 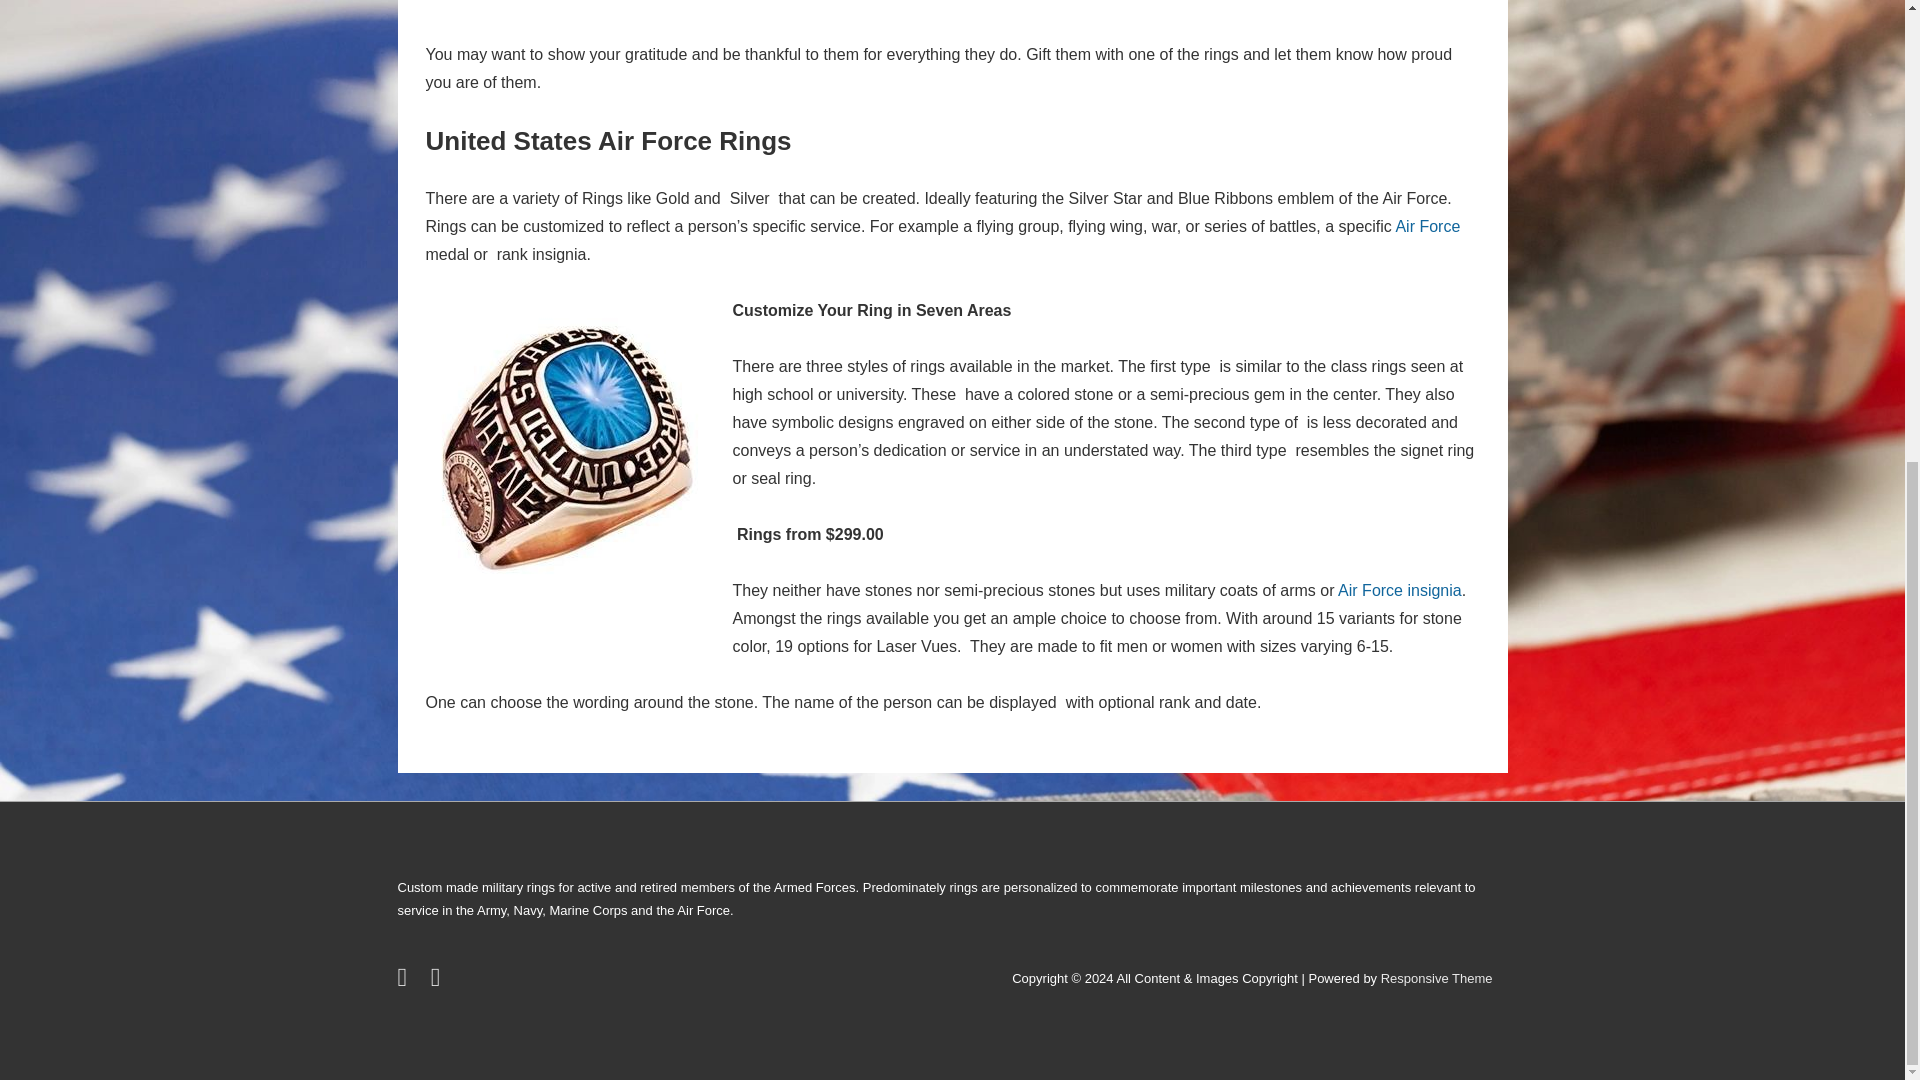 What do you see at coordinates (1427, 226) in the screenshot?
I see `Air Force` at bounding box center [1427, 226].